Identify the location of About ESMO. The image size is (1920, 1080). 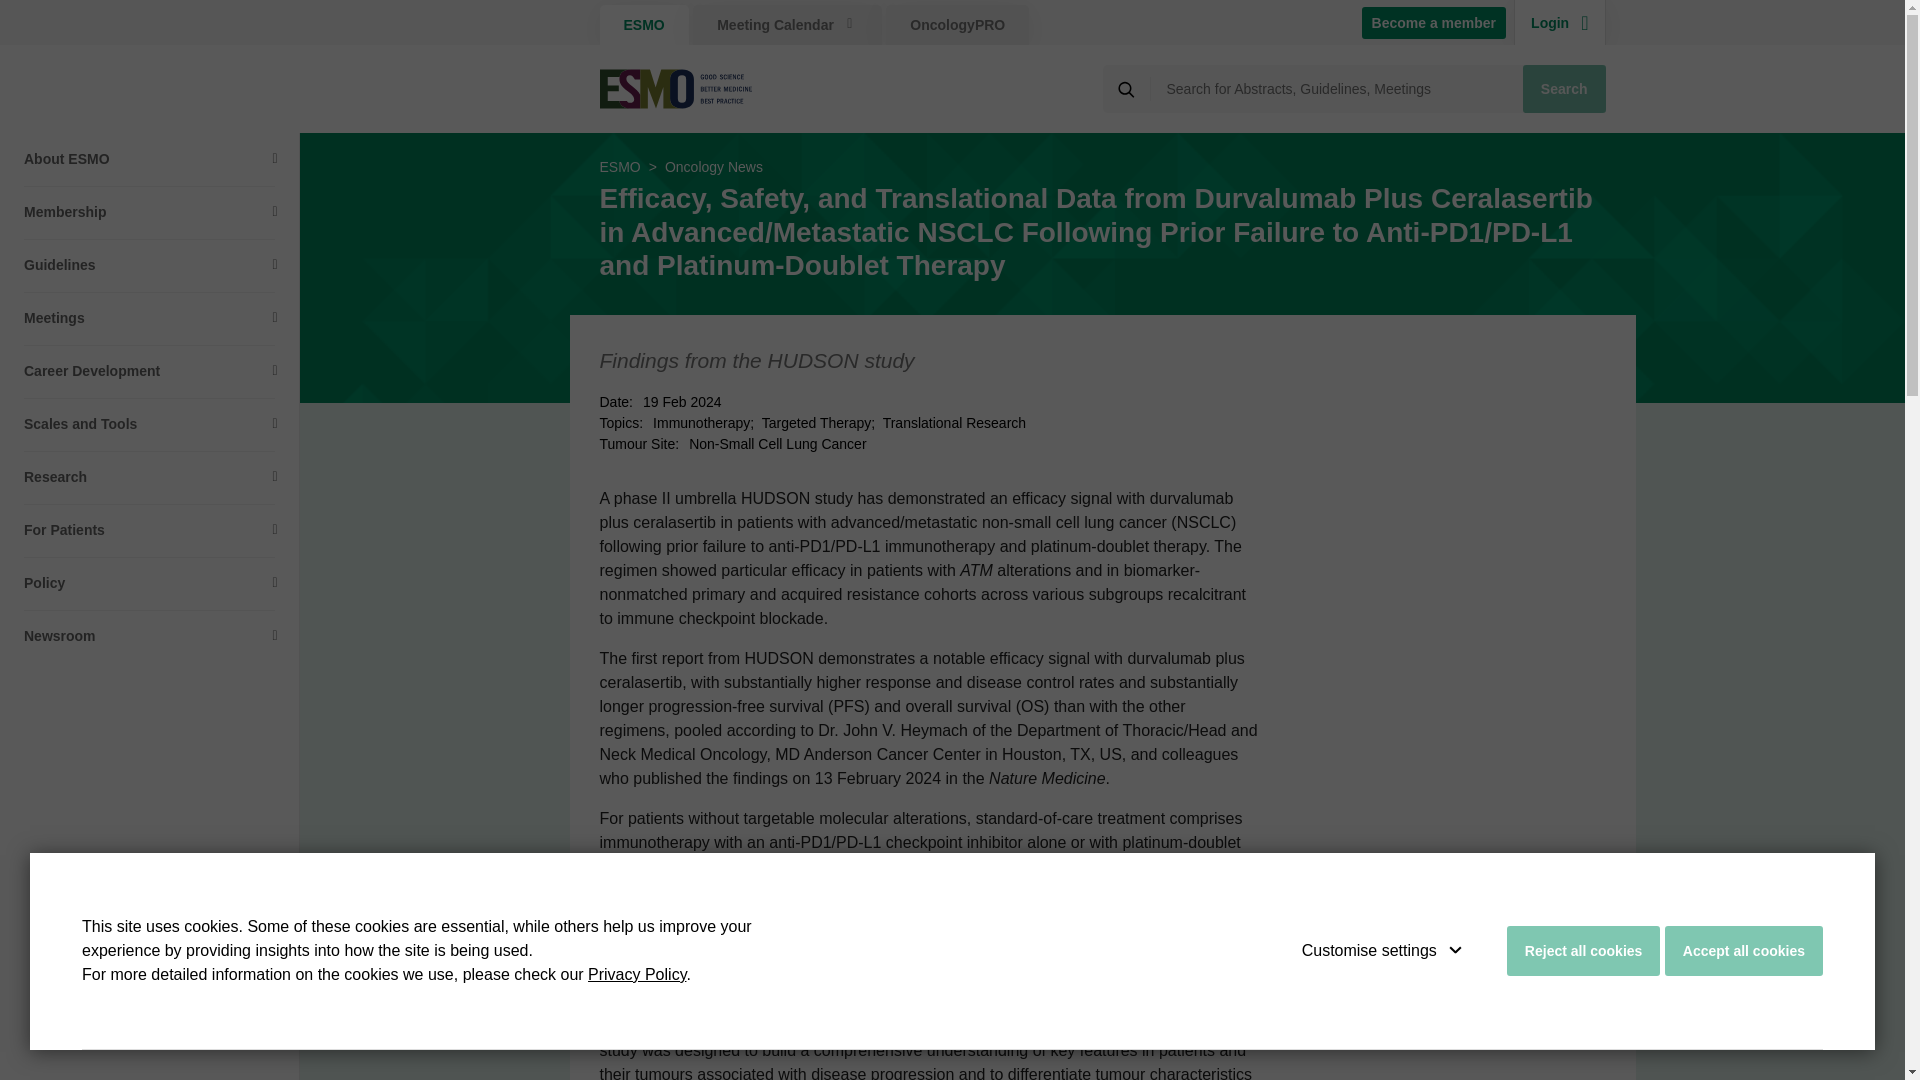
(150, 158).